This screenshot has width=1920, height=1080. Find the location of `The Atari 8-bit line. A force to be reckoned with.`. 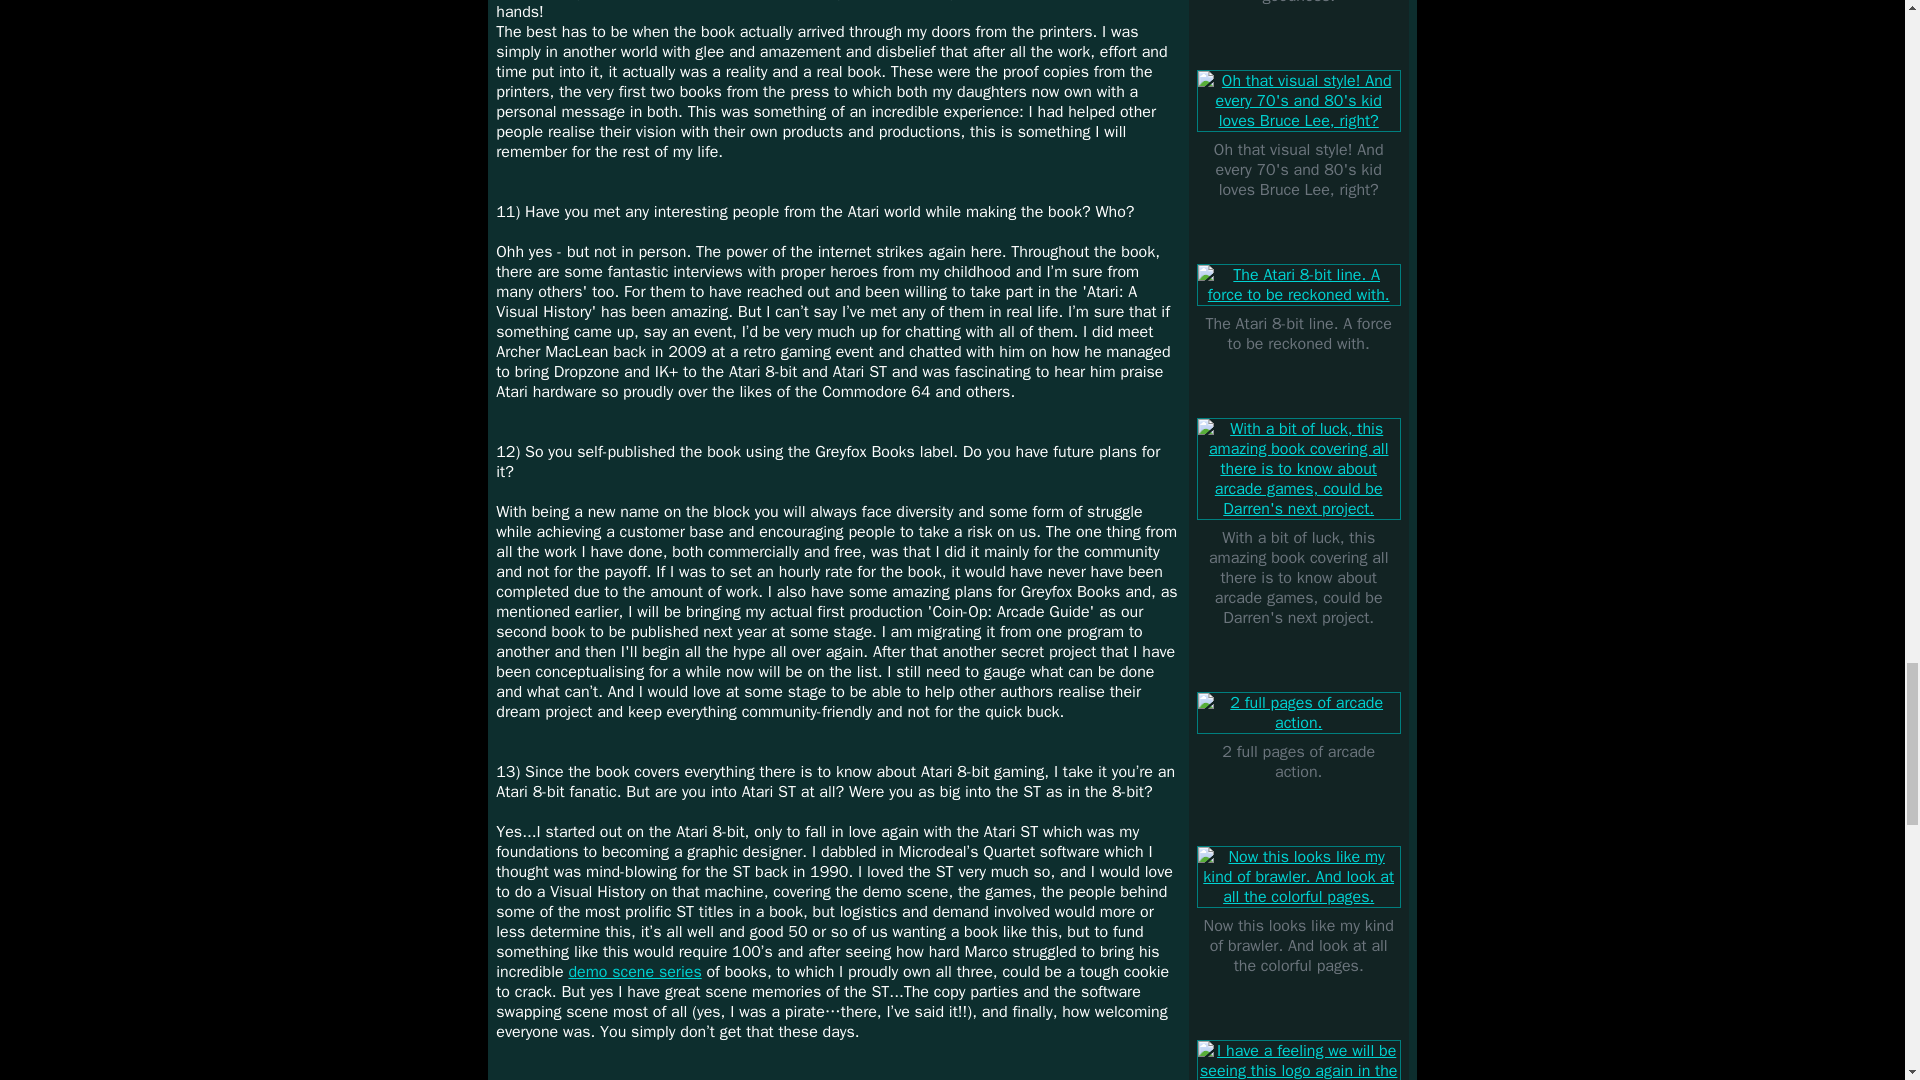

The Atari 8-bit line. A force to be reckoned with. is located at coordinates (1298, 288).